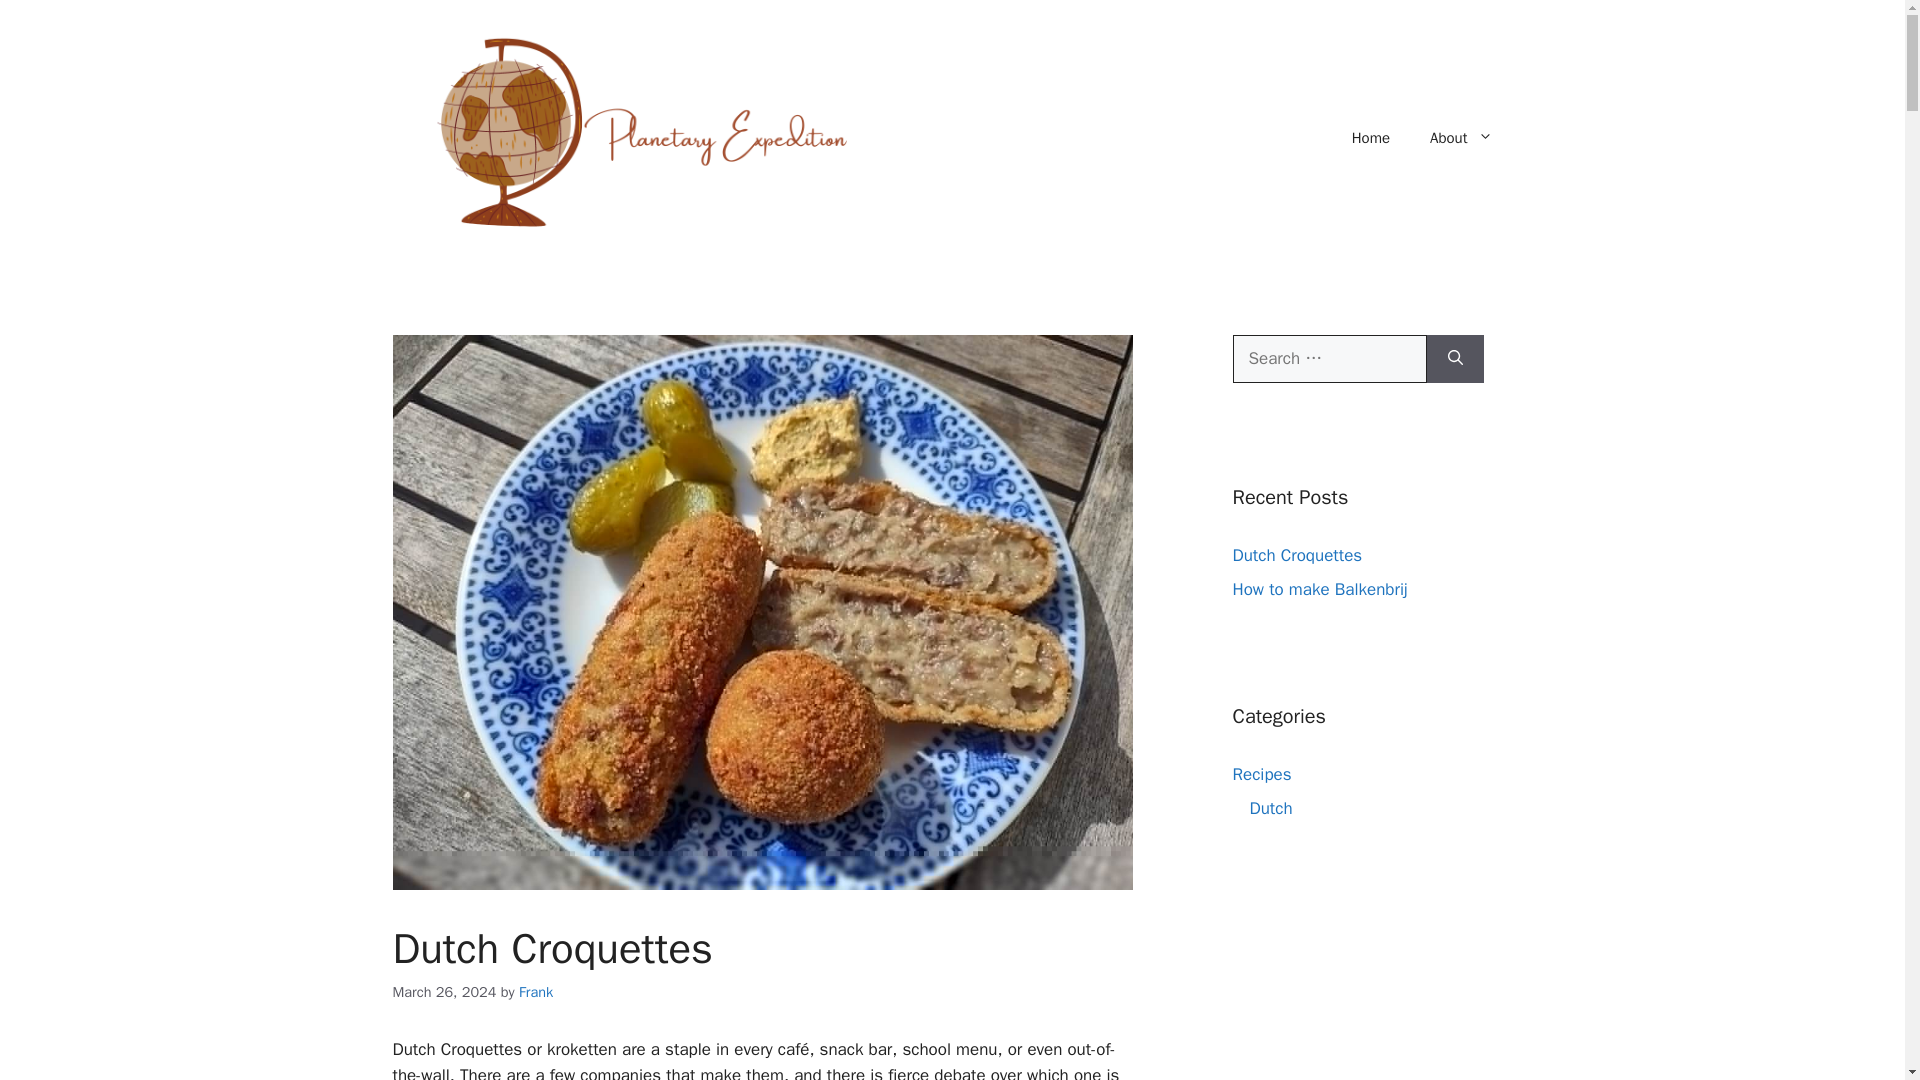 The width and height of the screenshot is (1920, 1080). I want to click on Dutch, so click(1270, 808).